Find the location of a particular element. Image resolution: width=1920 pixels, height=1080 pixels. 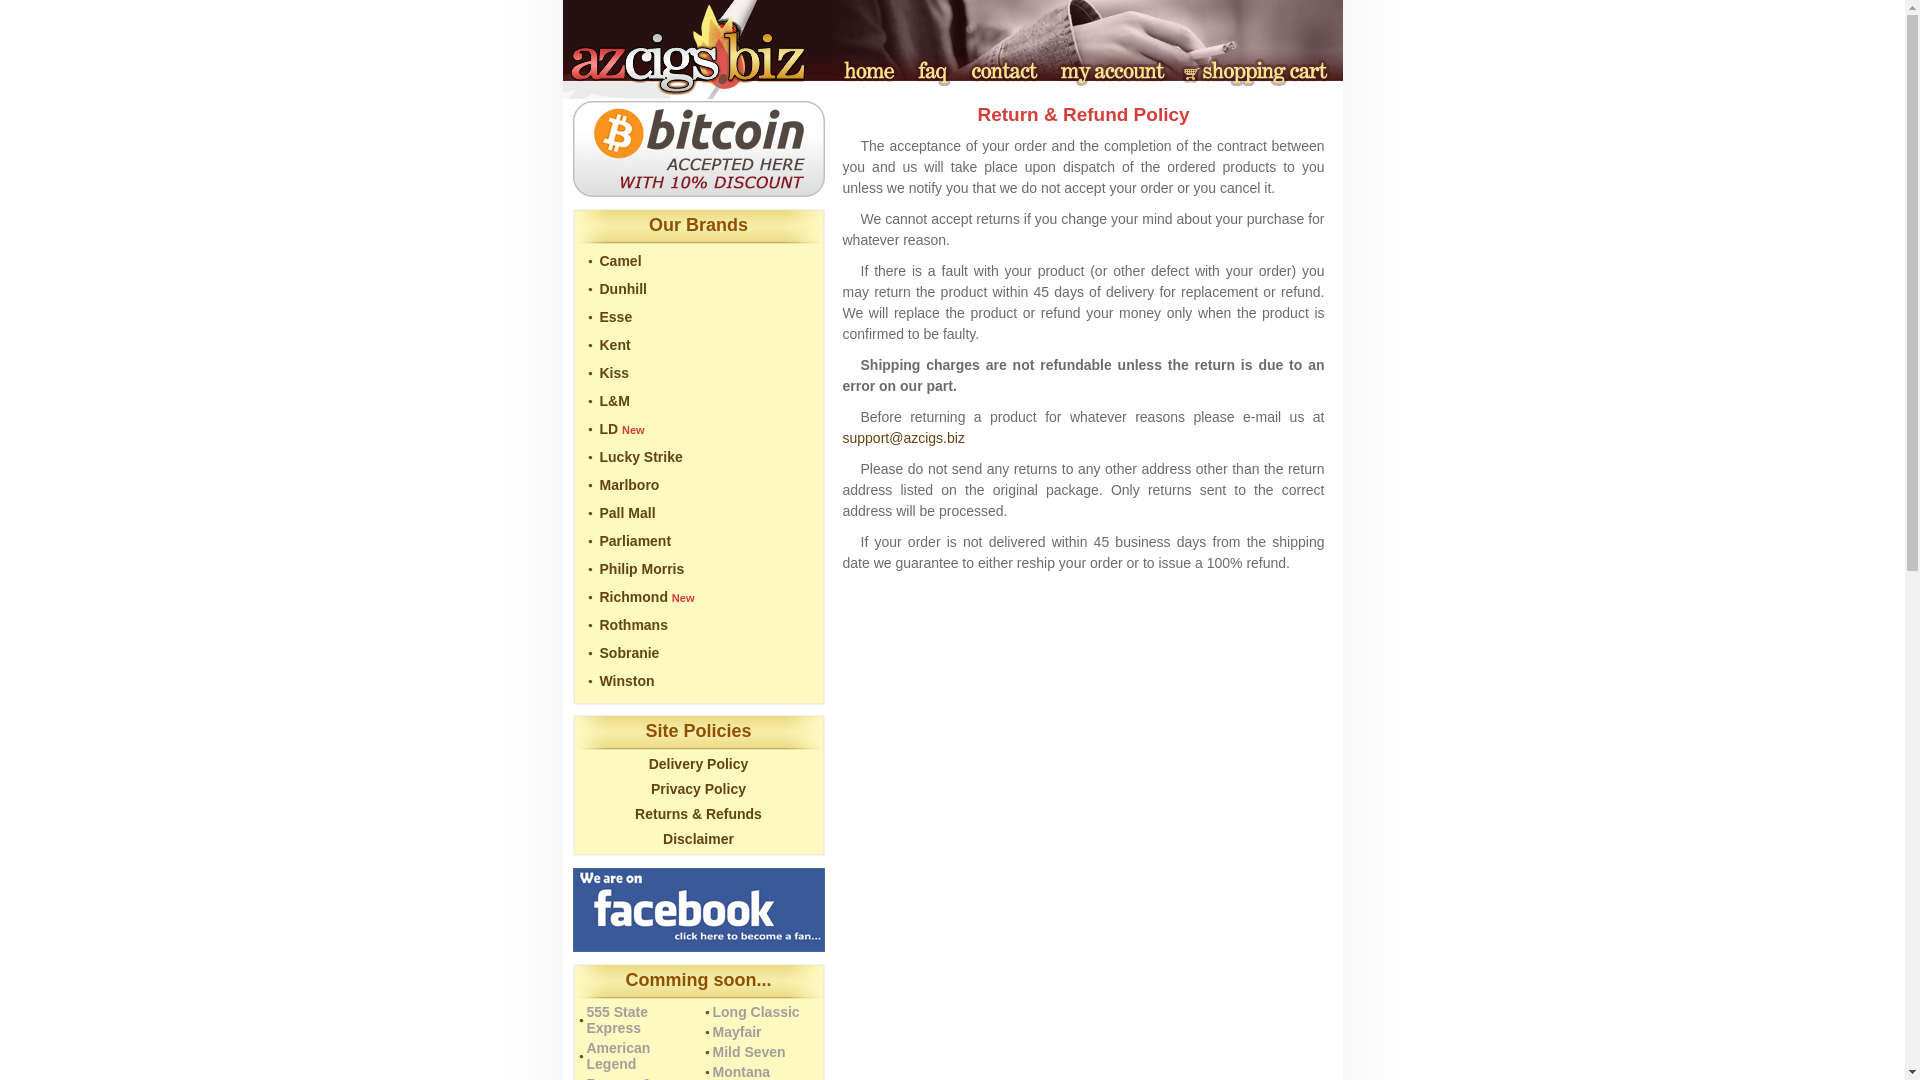

Dunhill is located at coordinates (623, 288).